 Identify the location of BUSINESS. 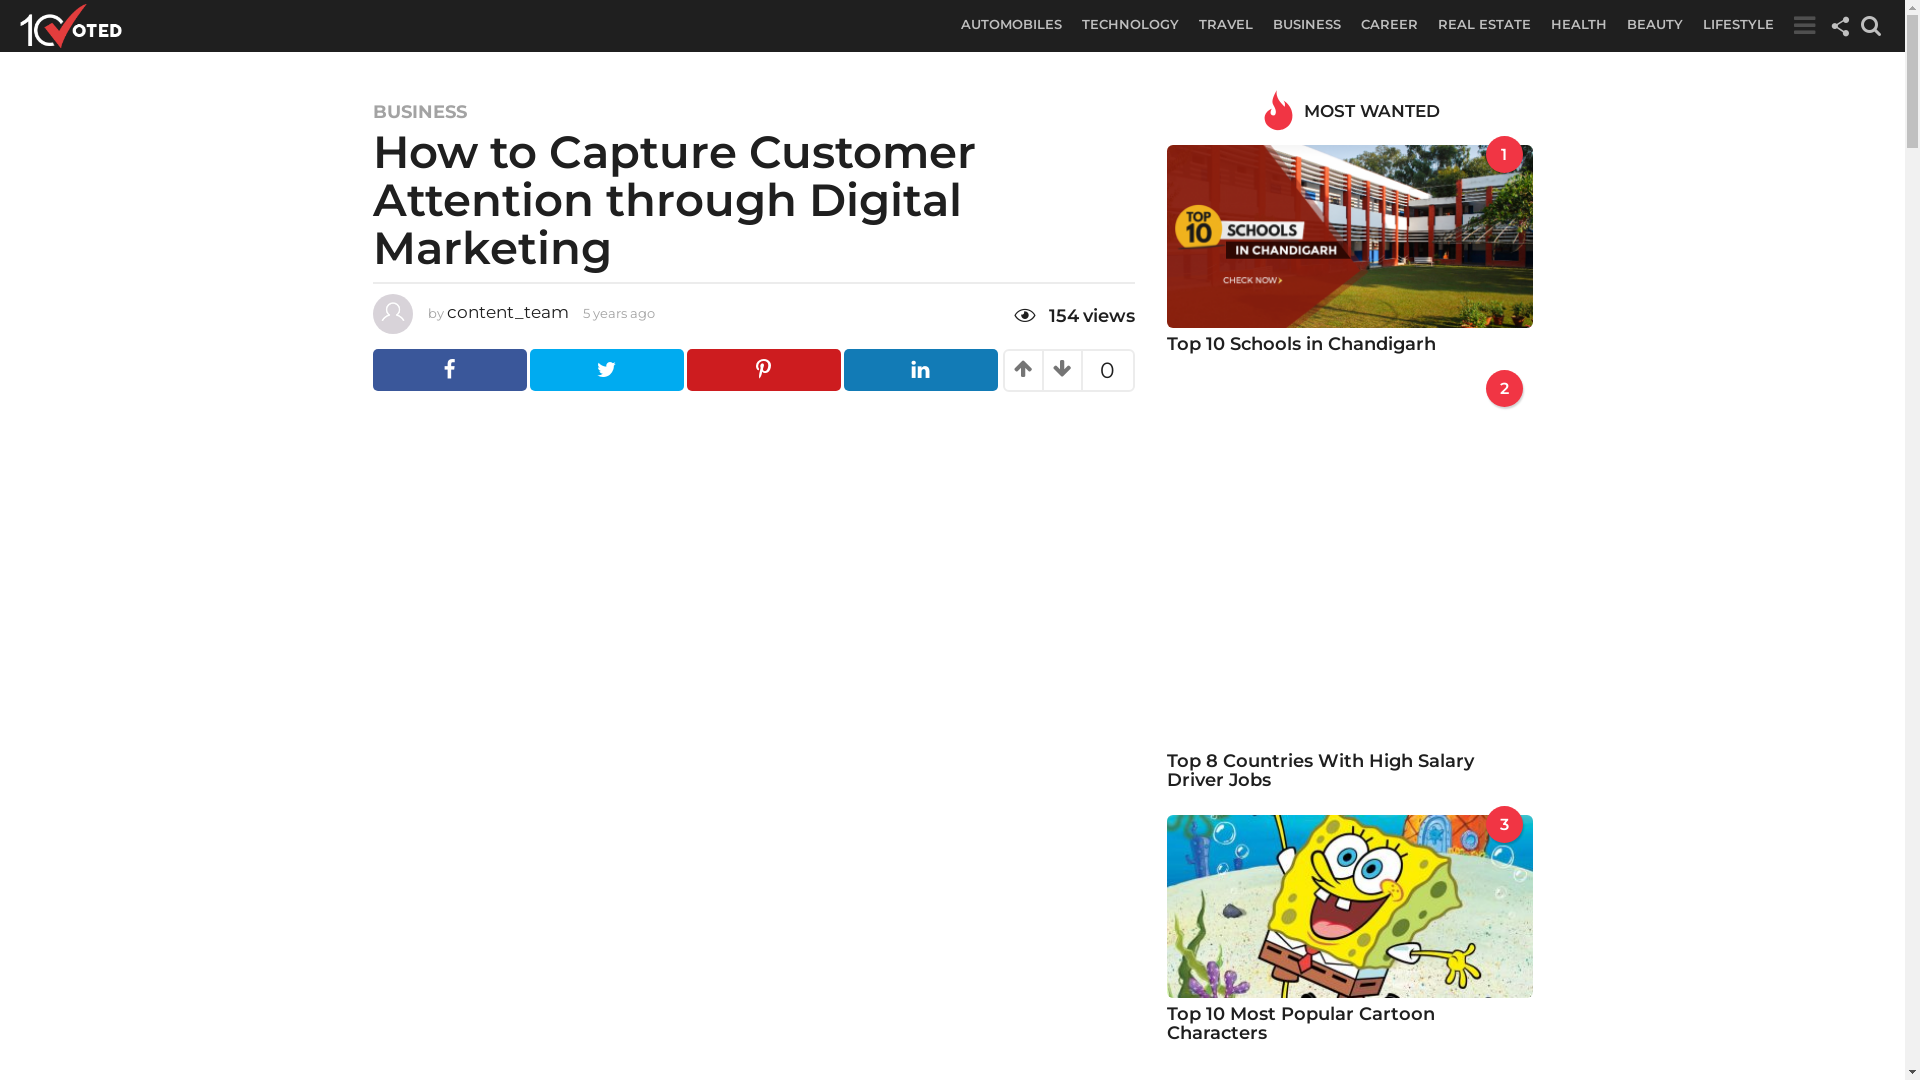
(419, 112).